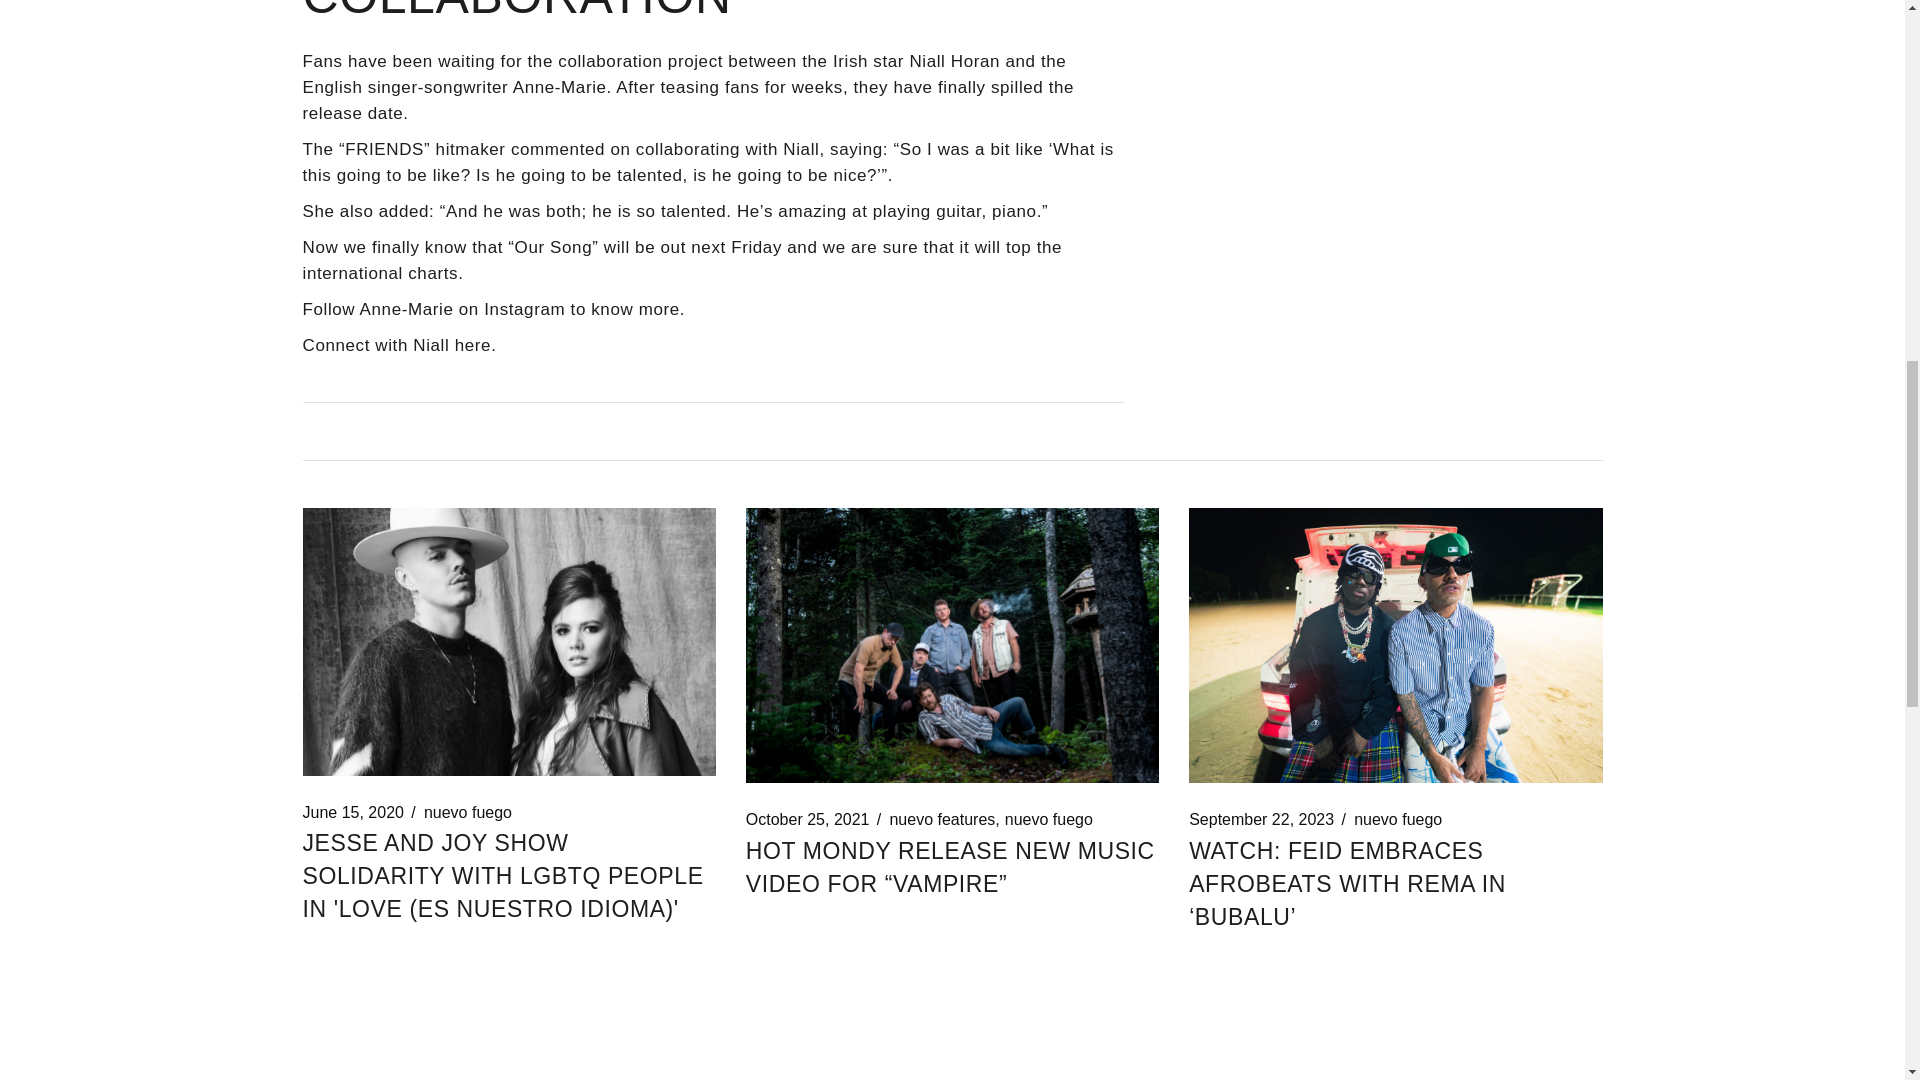 This screenshot has width=1920, height=1080. Describe the element at coordinates (468, 812) in the screenshot. I see `nuevo fuego` at that location.